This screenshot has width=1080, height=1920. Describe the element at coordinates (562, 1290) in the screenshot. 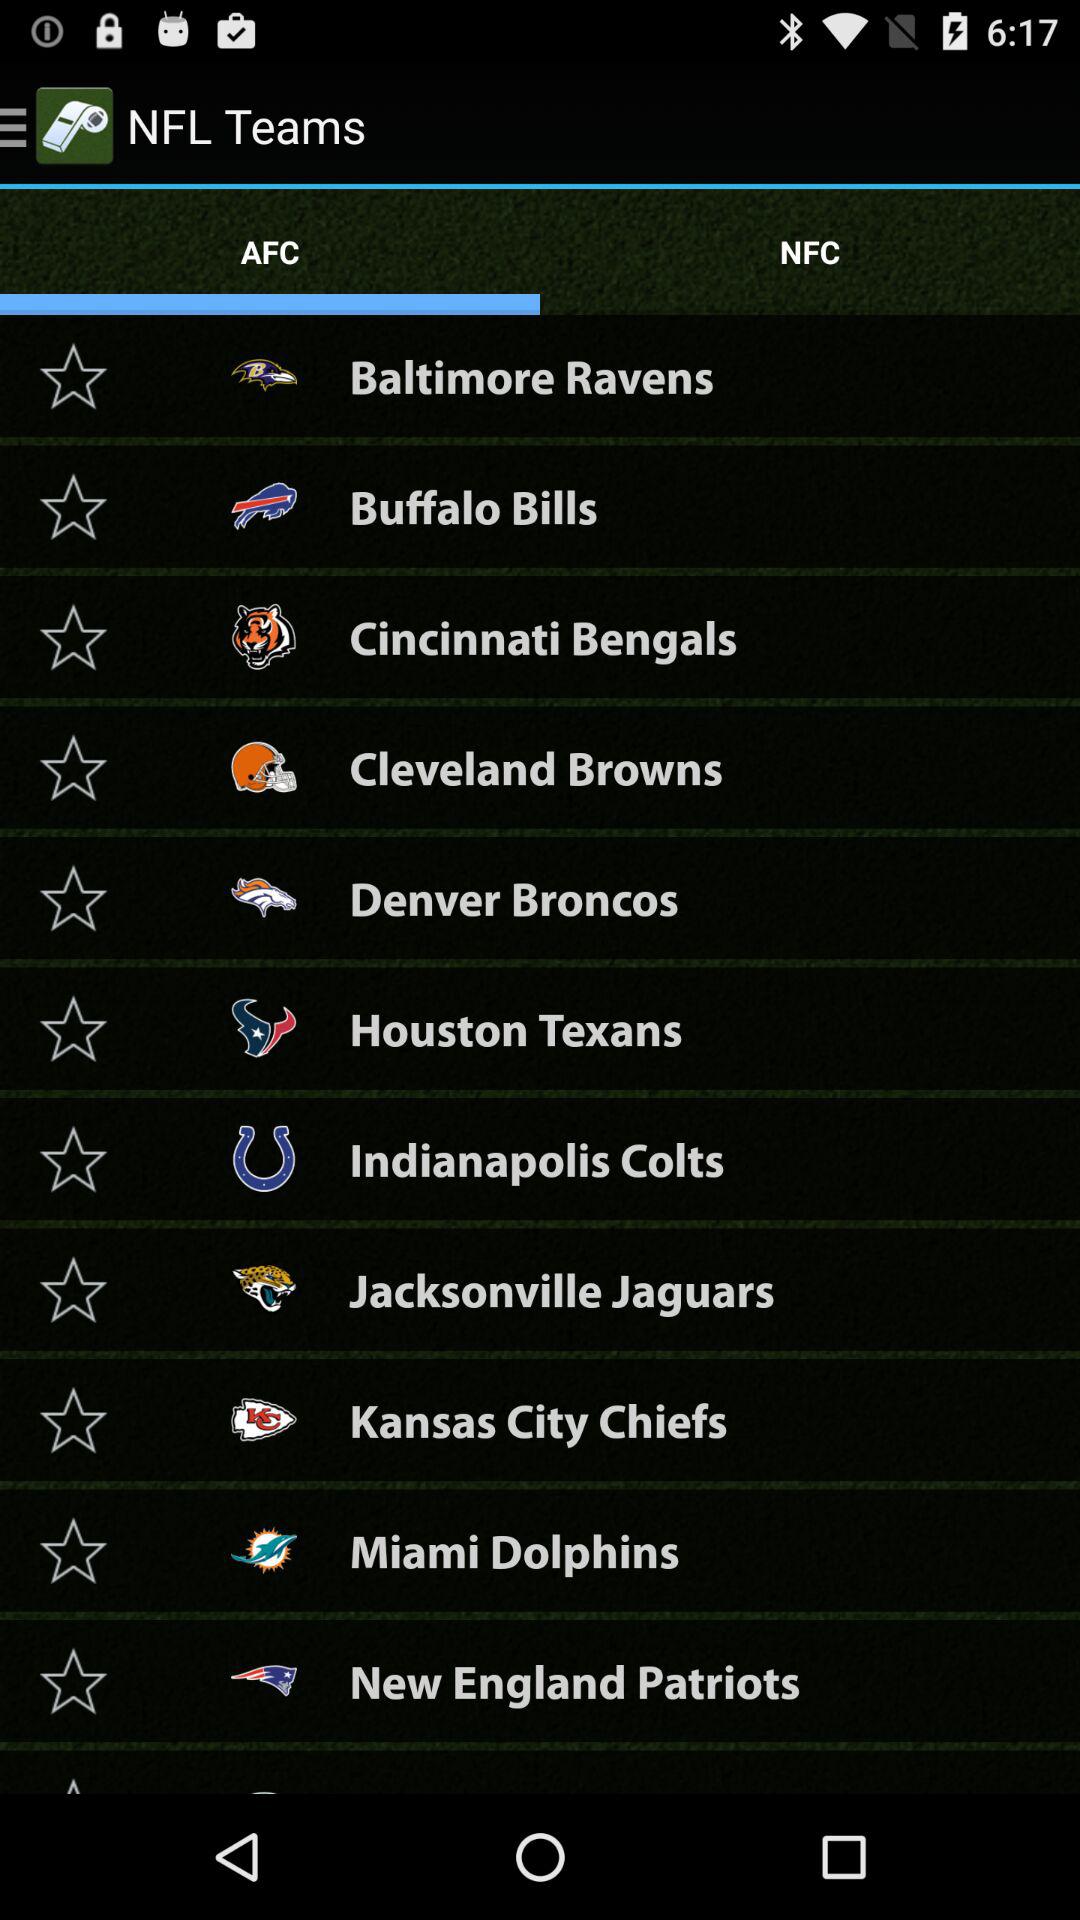

I see `launch the icon below indianapolis colts` at that location.